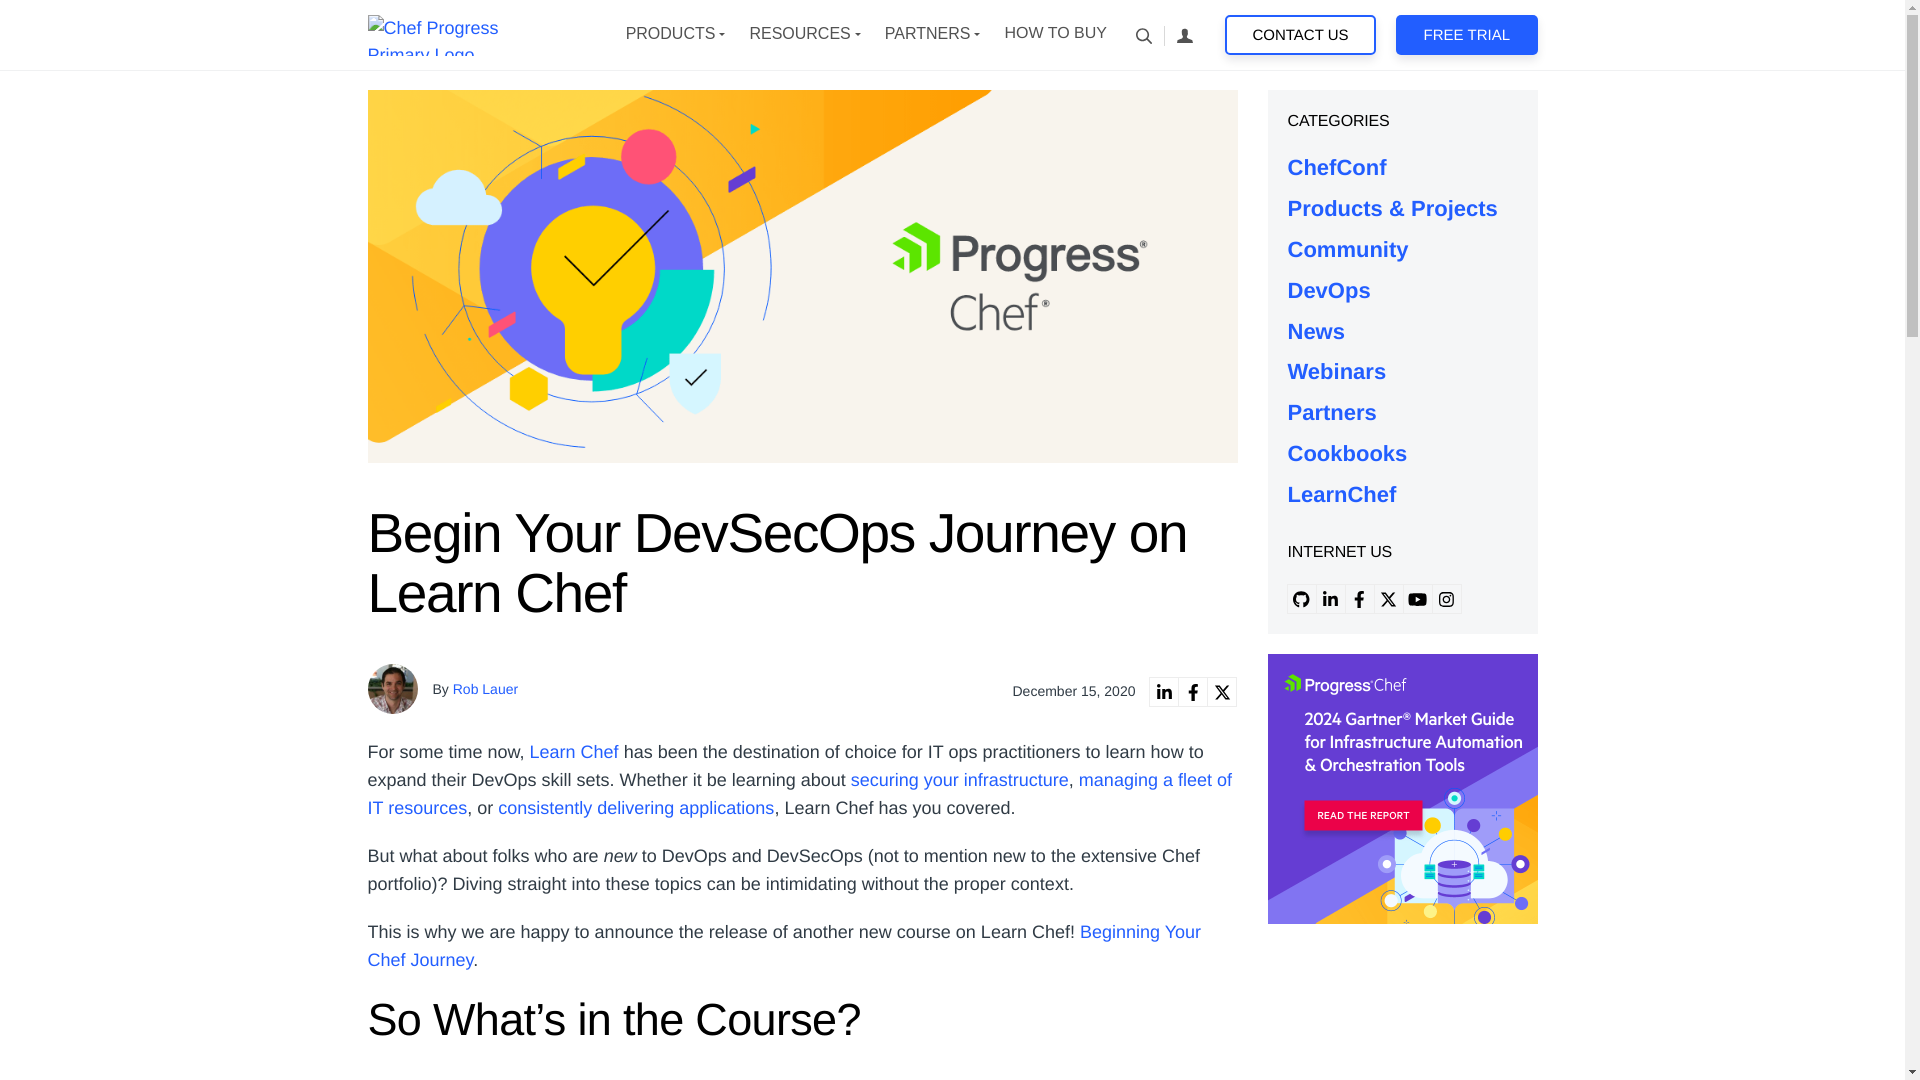 The width and height of the screenshot is (1920, 1080). Describe the element at coordinates (1300, 35) in the screenshot. I see `CONTACT US` at that location.